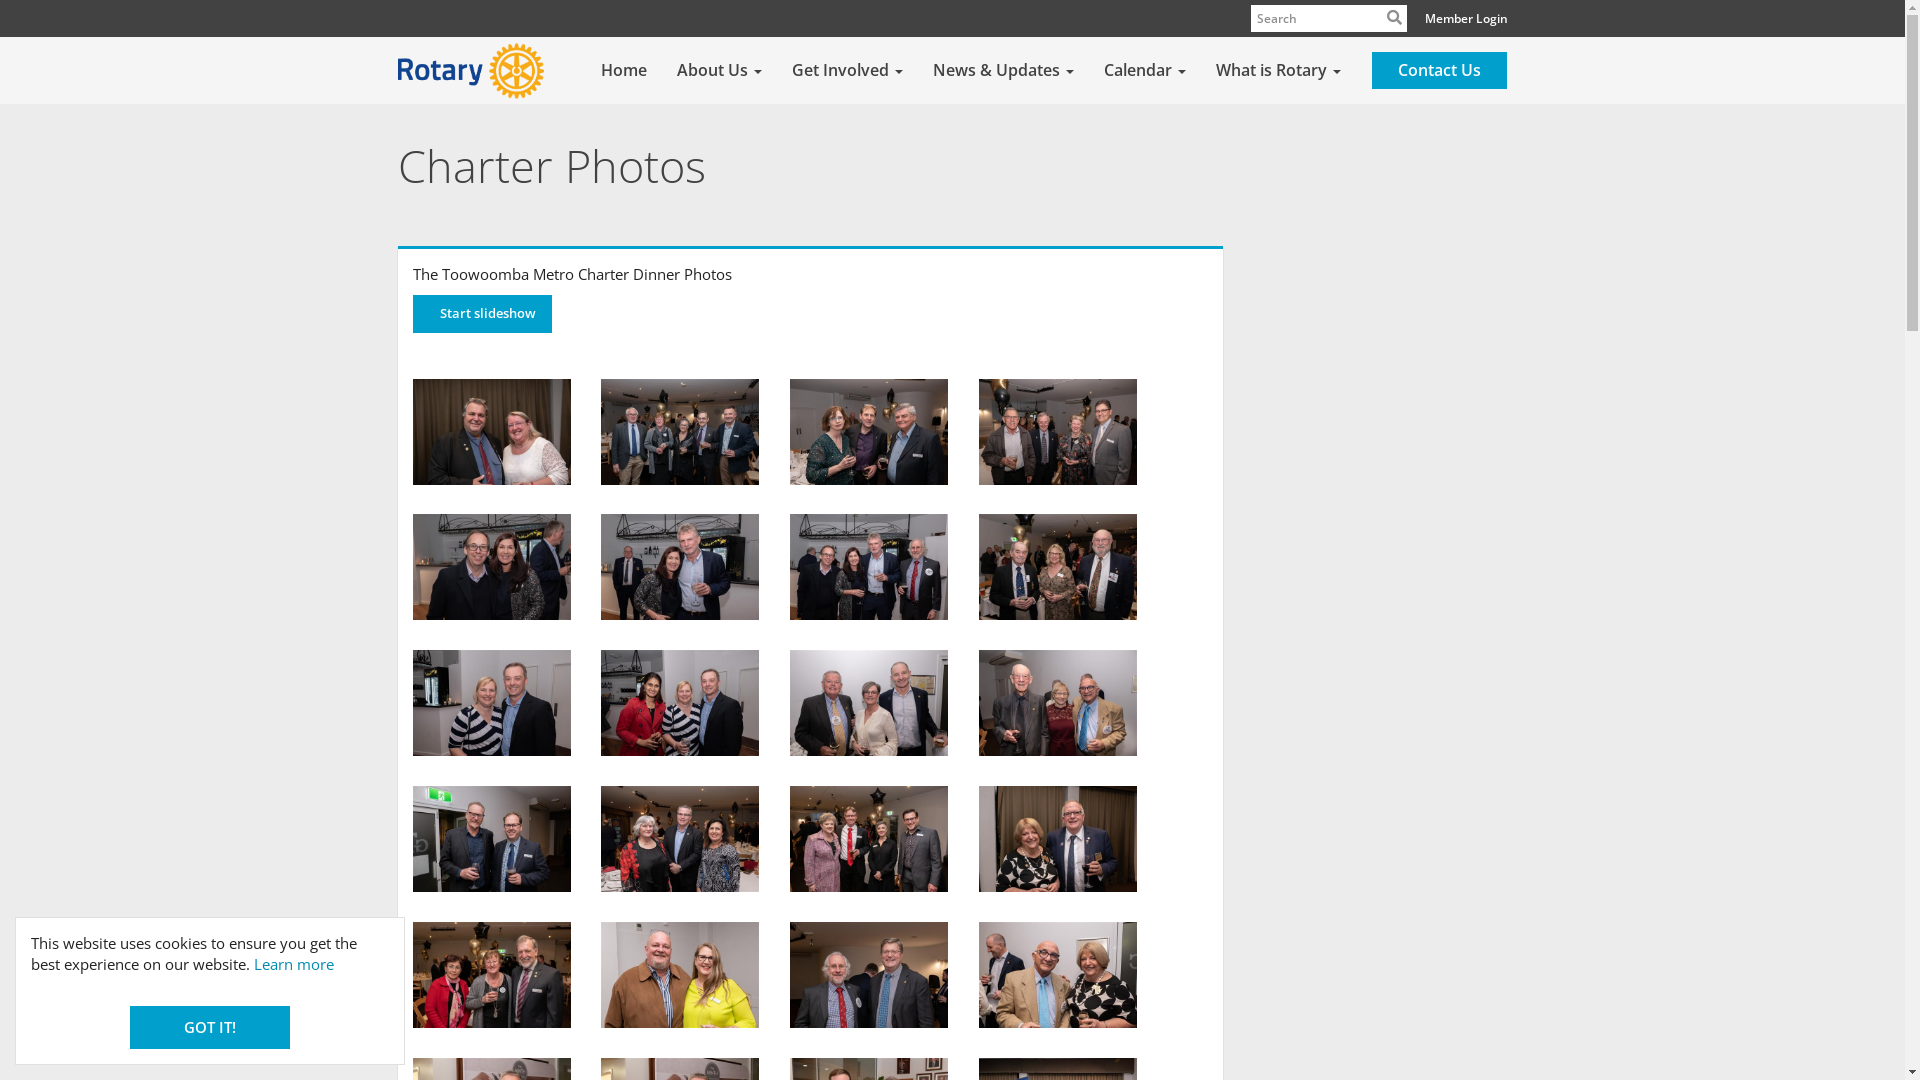 The height and width of the screenshot is (1080, 1920). Describe the element at coordinates (1144, 71) in the screenshot. I see `Calendar` at that location.